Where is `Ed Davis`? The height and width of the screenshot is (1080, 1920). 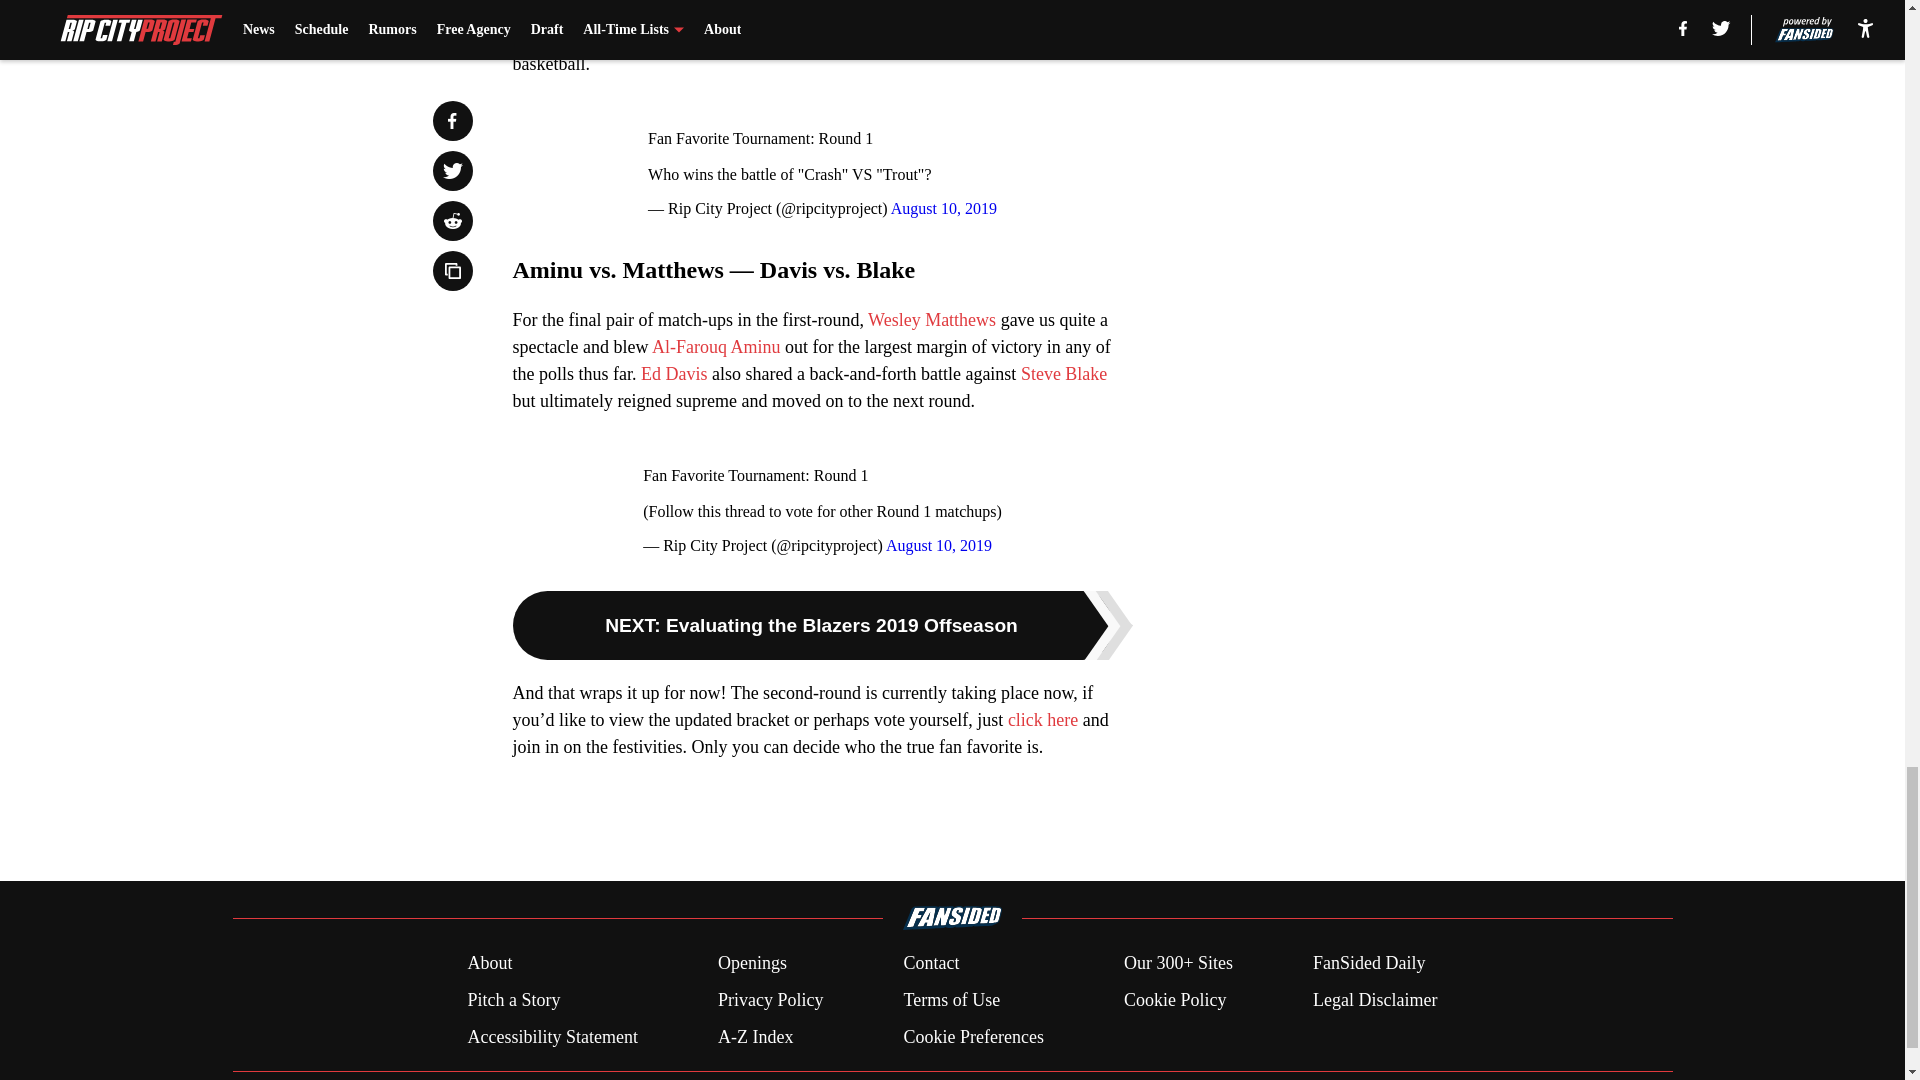 Ed Davis is located at coordinates (674, 374).